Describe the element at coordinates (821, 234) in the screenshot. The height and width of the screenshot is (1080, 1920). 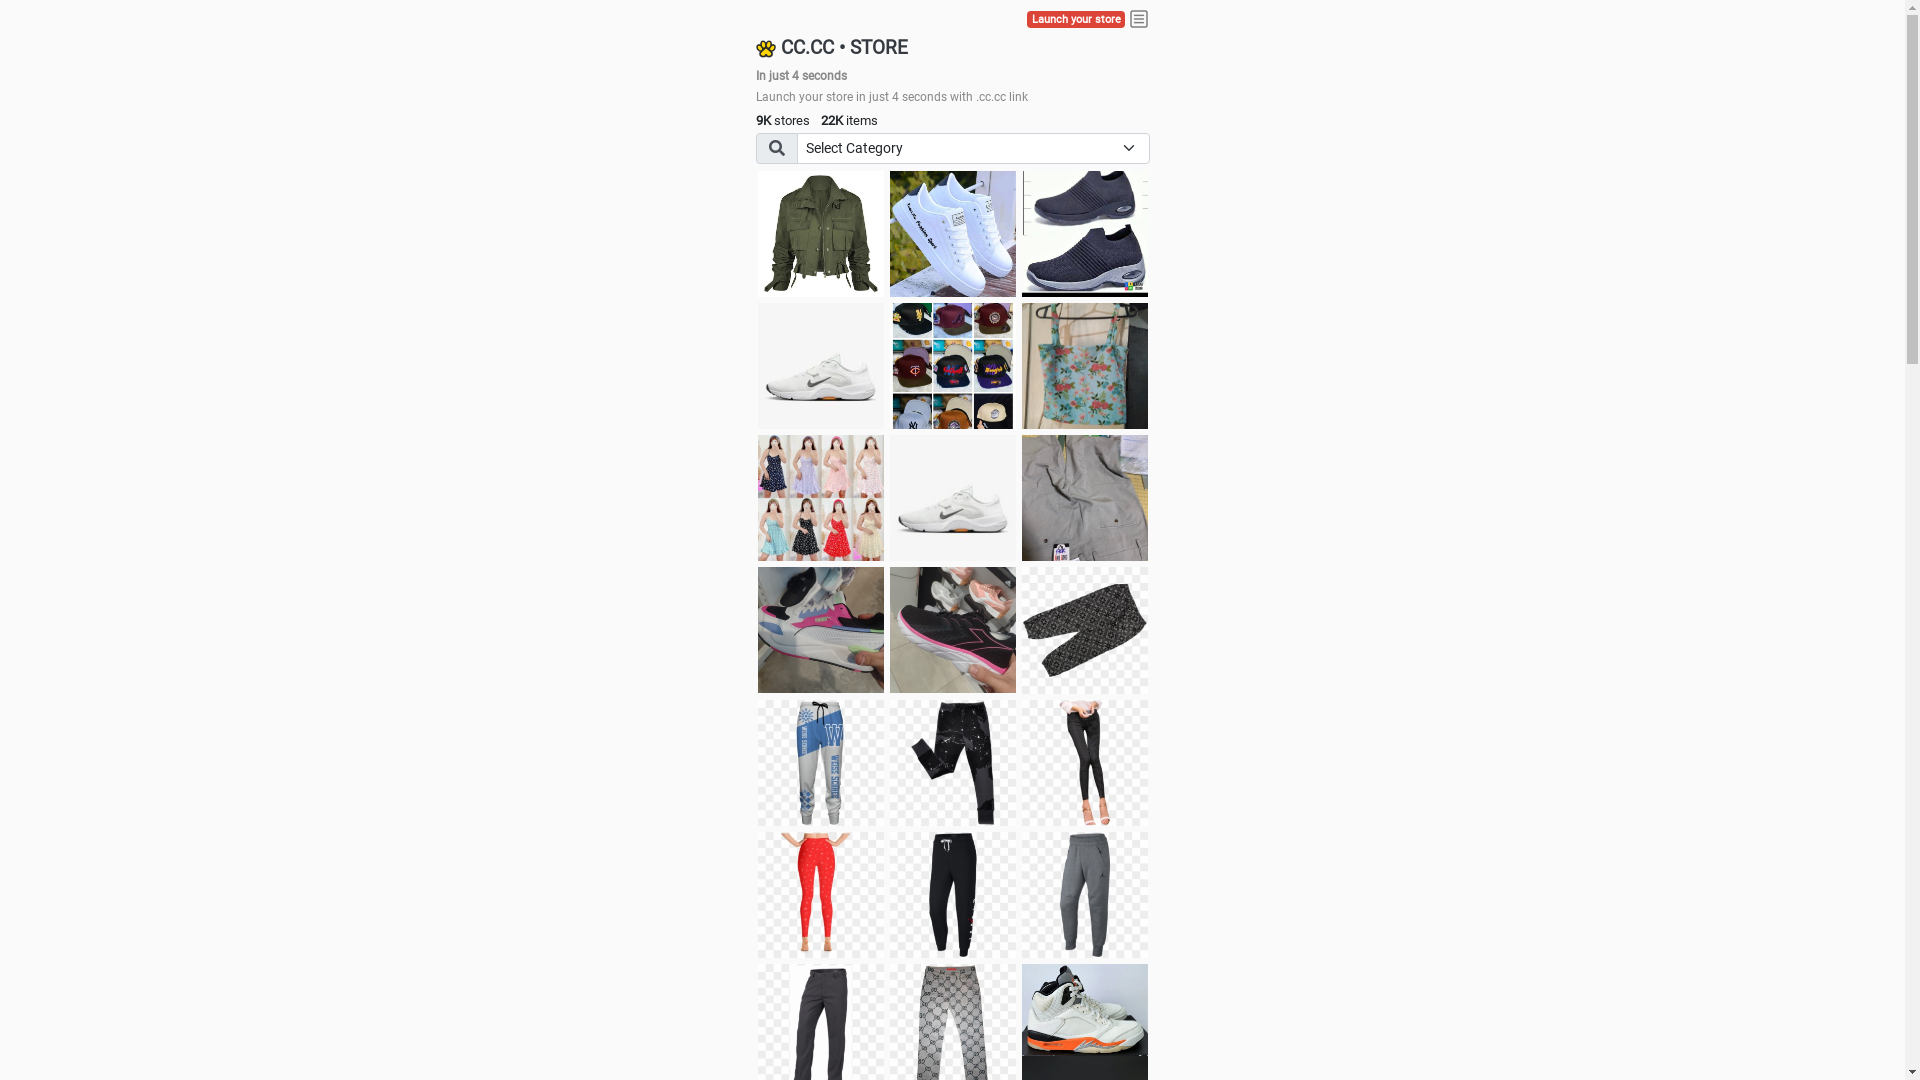
I see `jacket` at that location.